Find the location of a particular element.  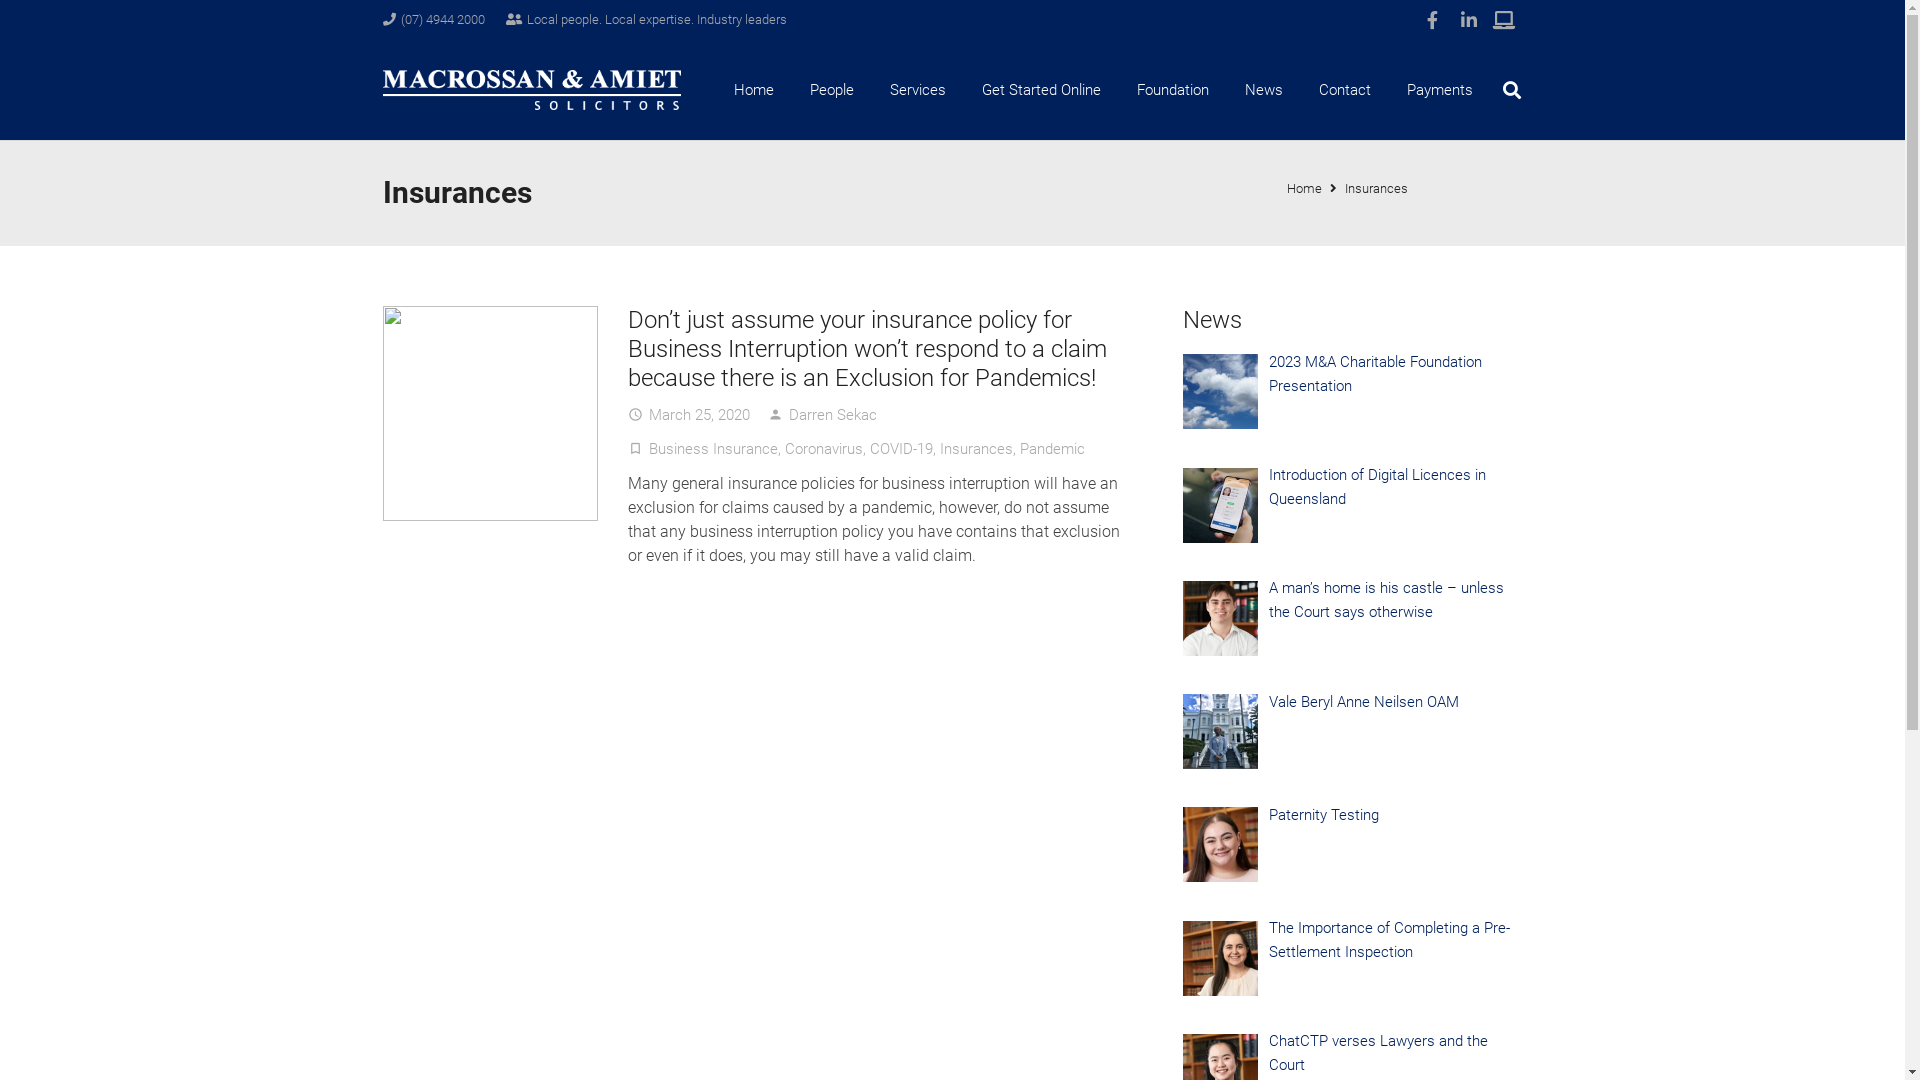

Home is located at coordinates (754, 90).